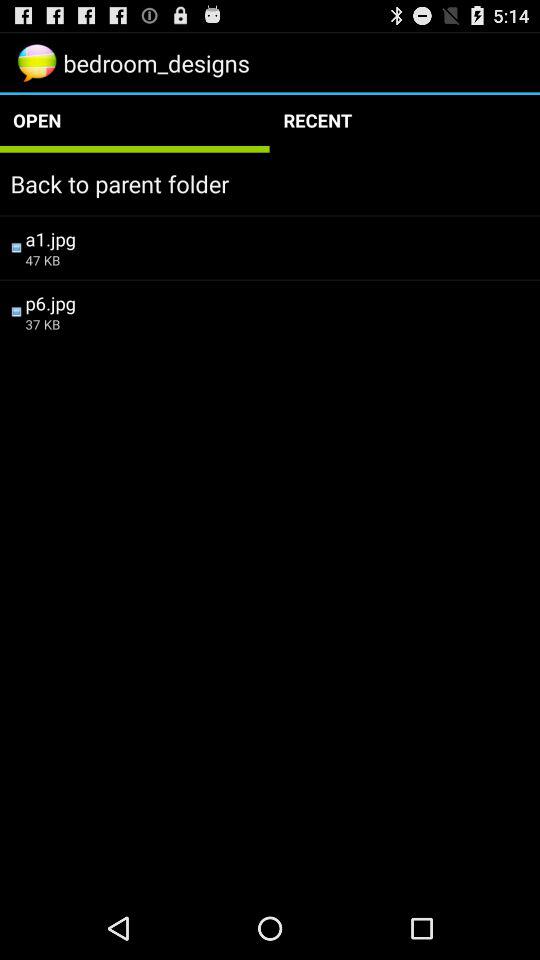 The width and height of the screenshot is (540, 960). I want to click on open the back to parent, so click(270, 184).